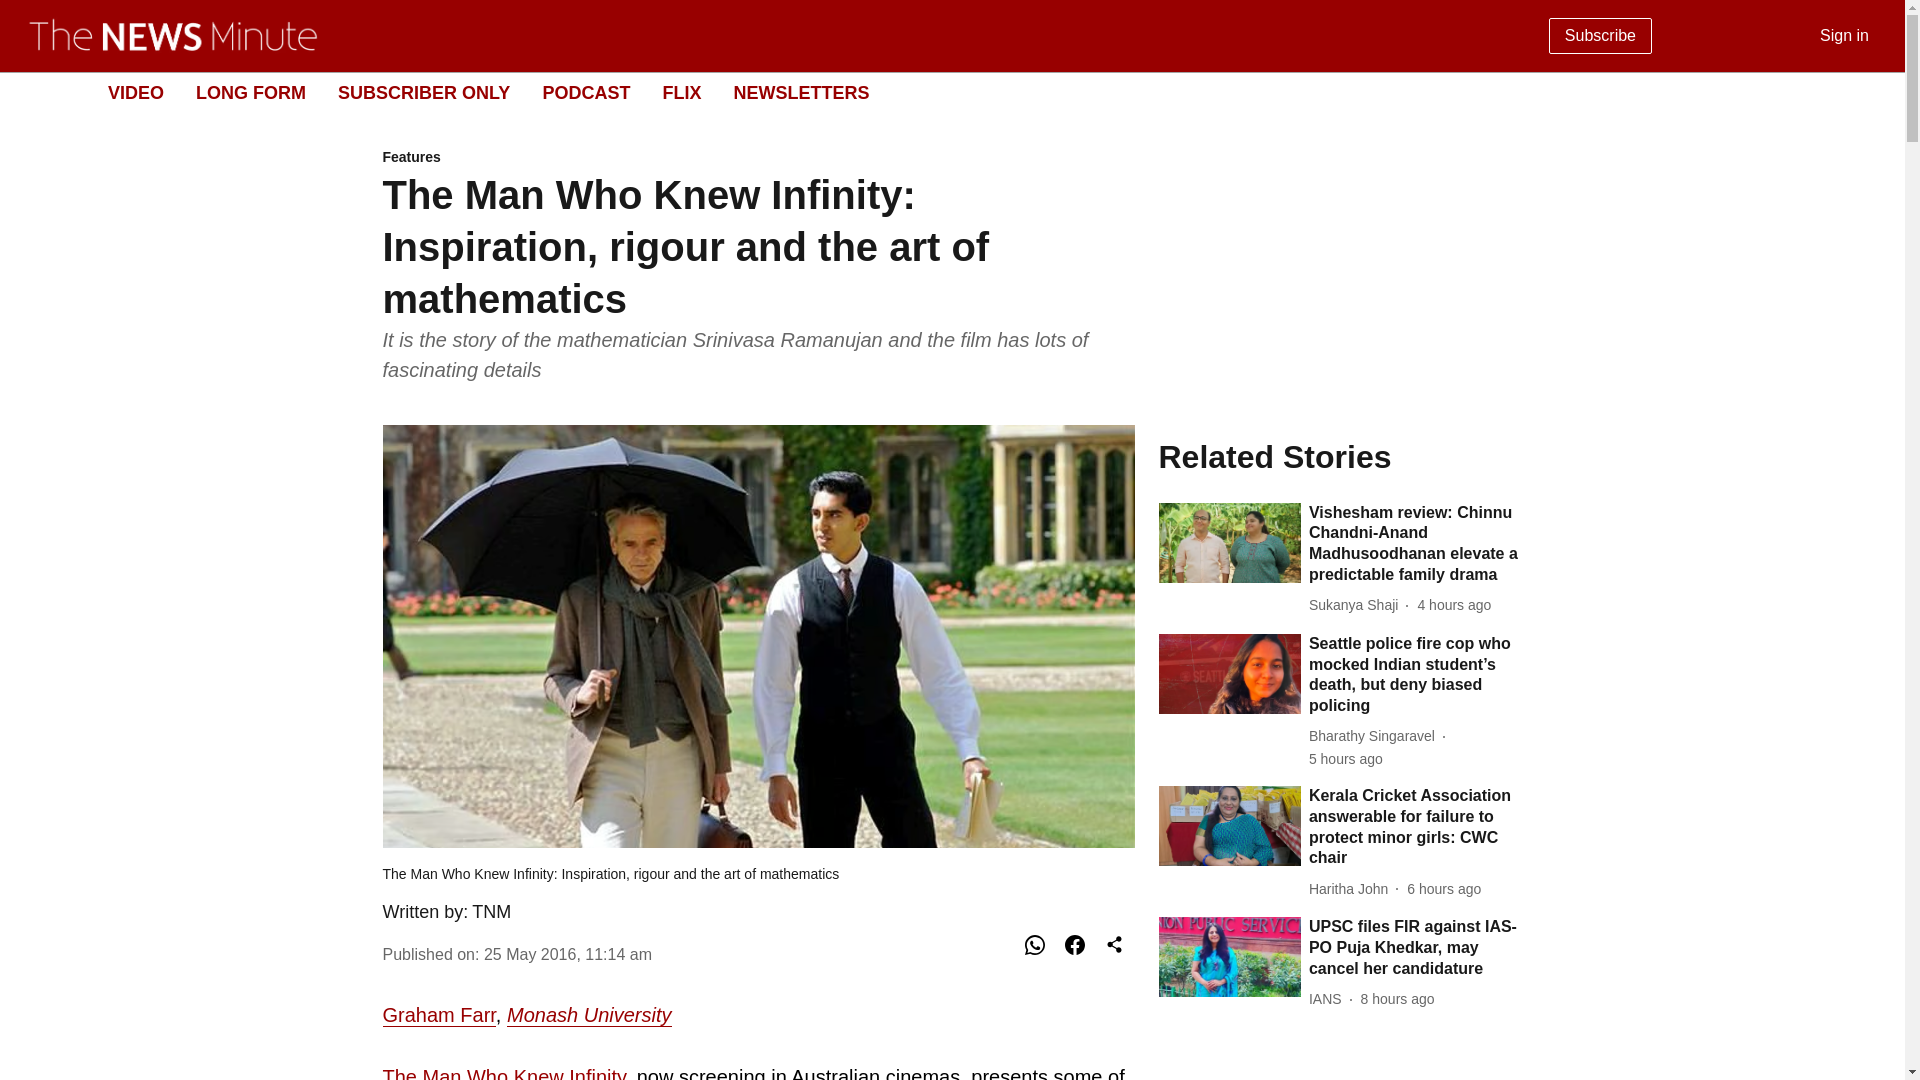  I want to click on 2024-07-19 11:17, so click(438, 1016).